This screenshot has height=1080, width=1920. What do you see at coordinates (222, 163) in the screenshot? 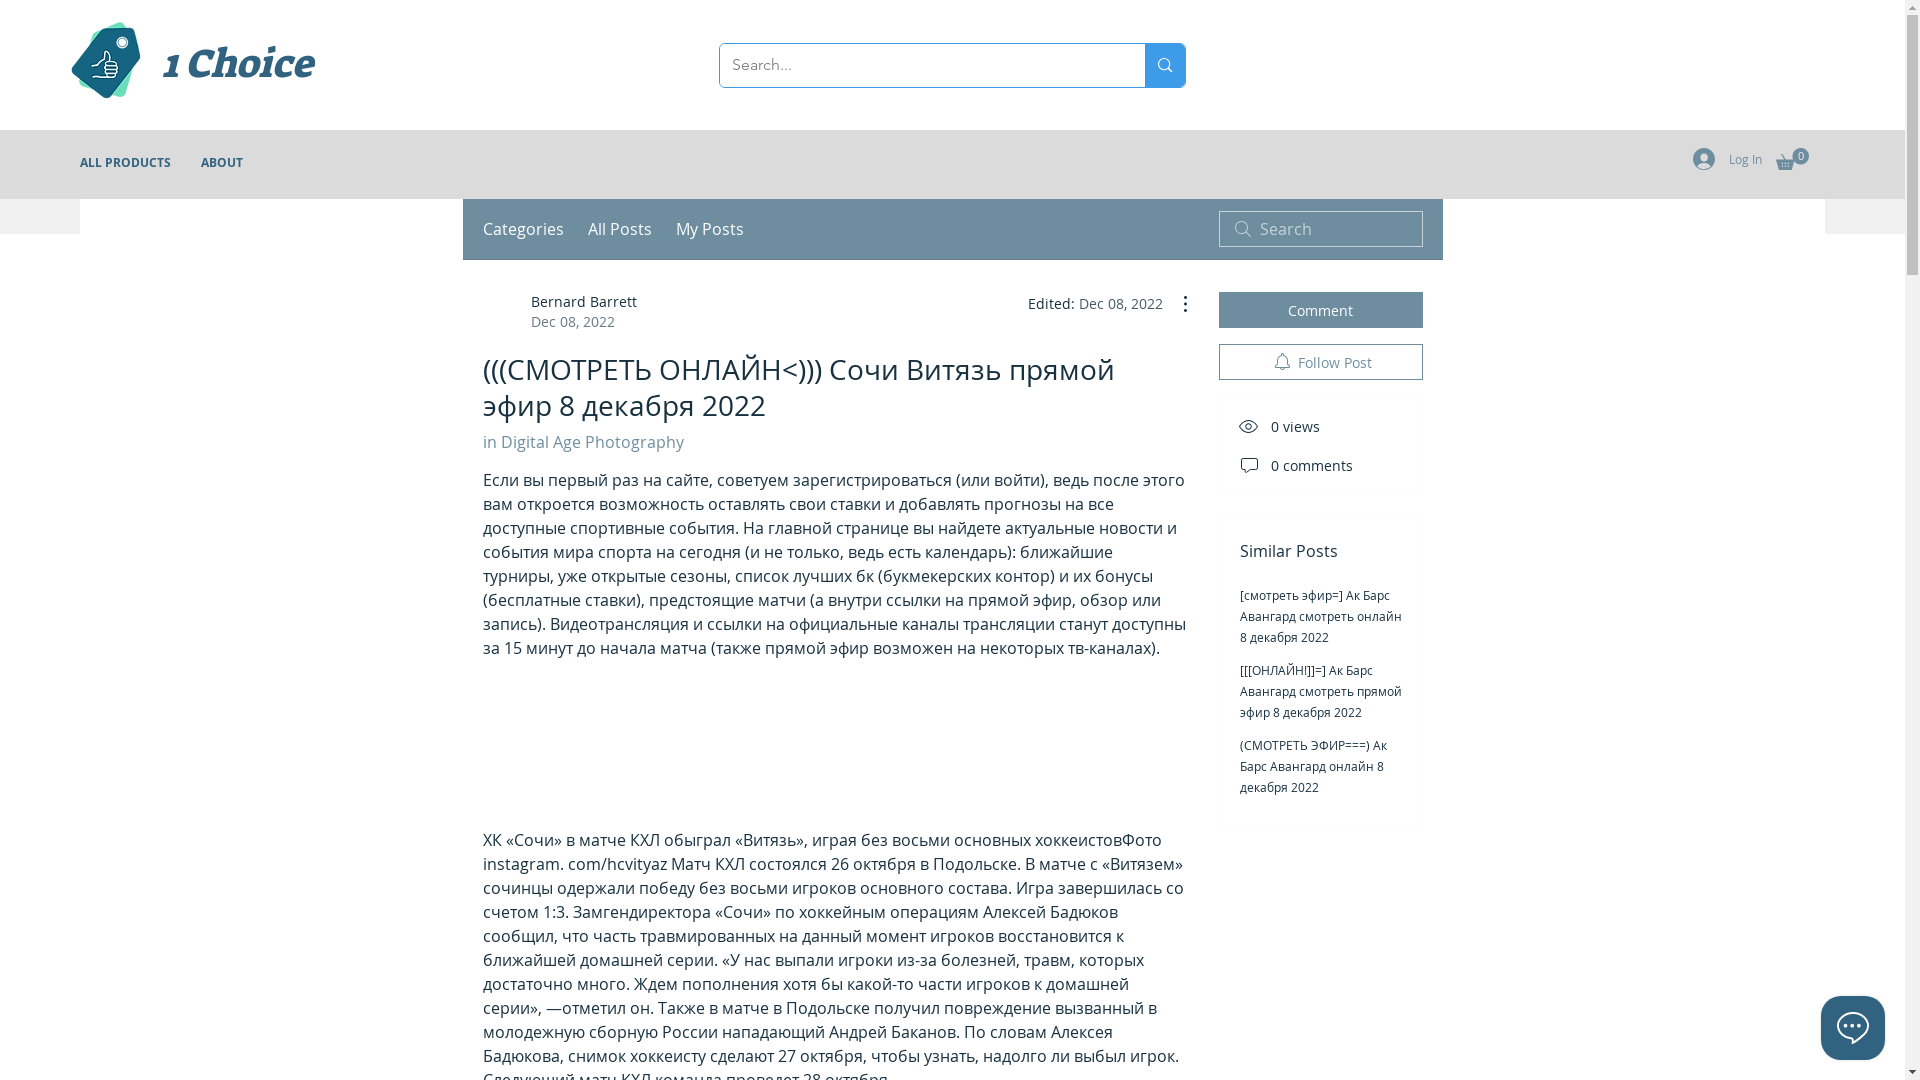
I see `ABOUT` at bounding box center [222, 163].